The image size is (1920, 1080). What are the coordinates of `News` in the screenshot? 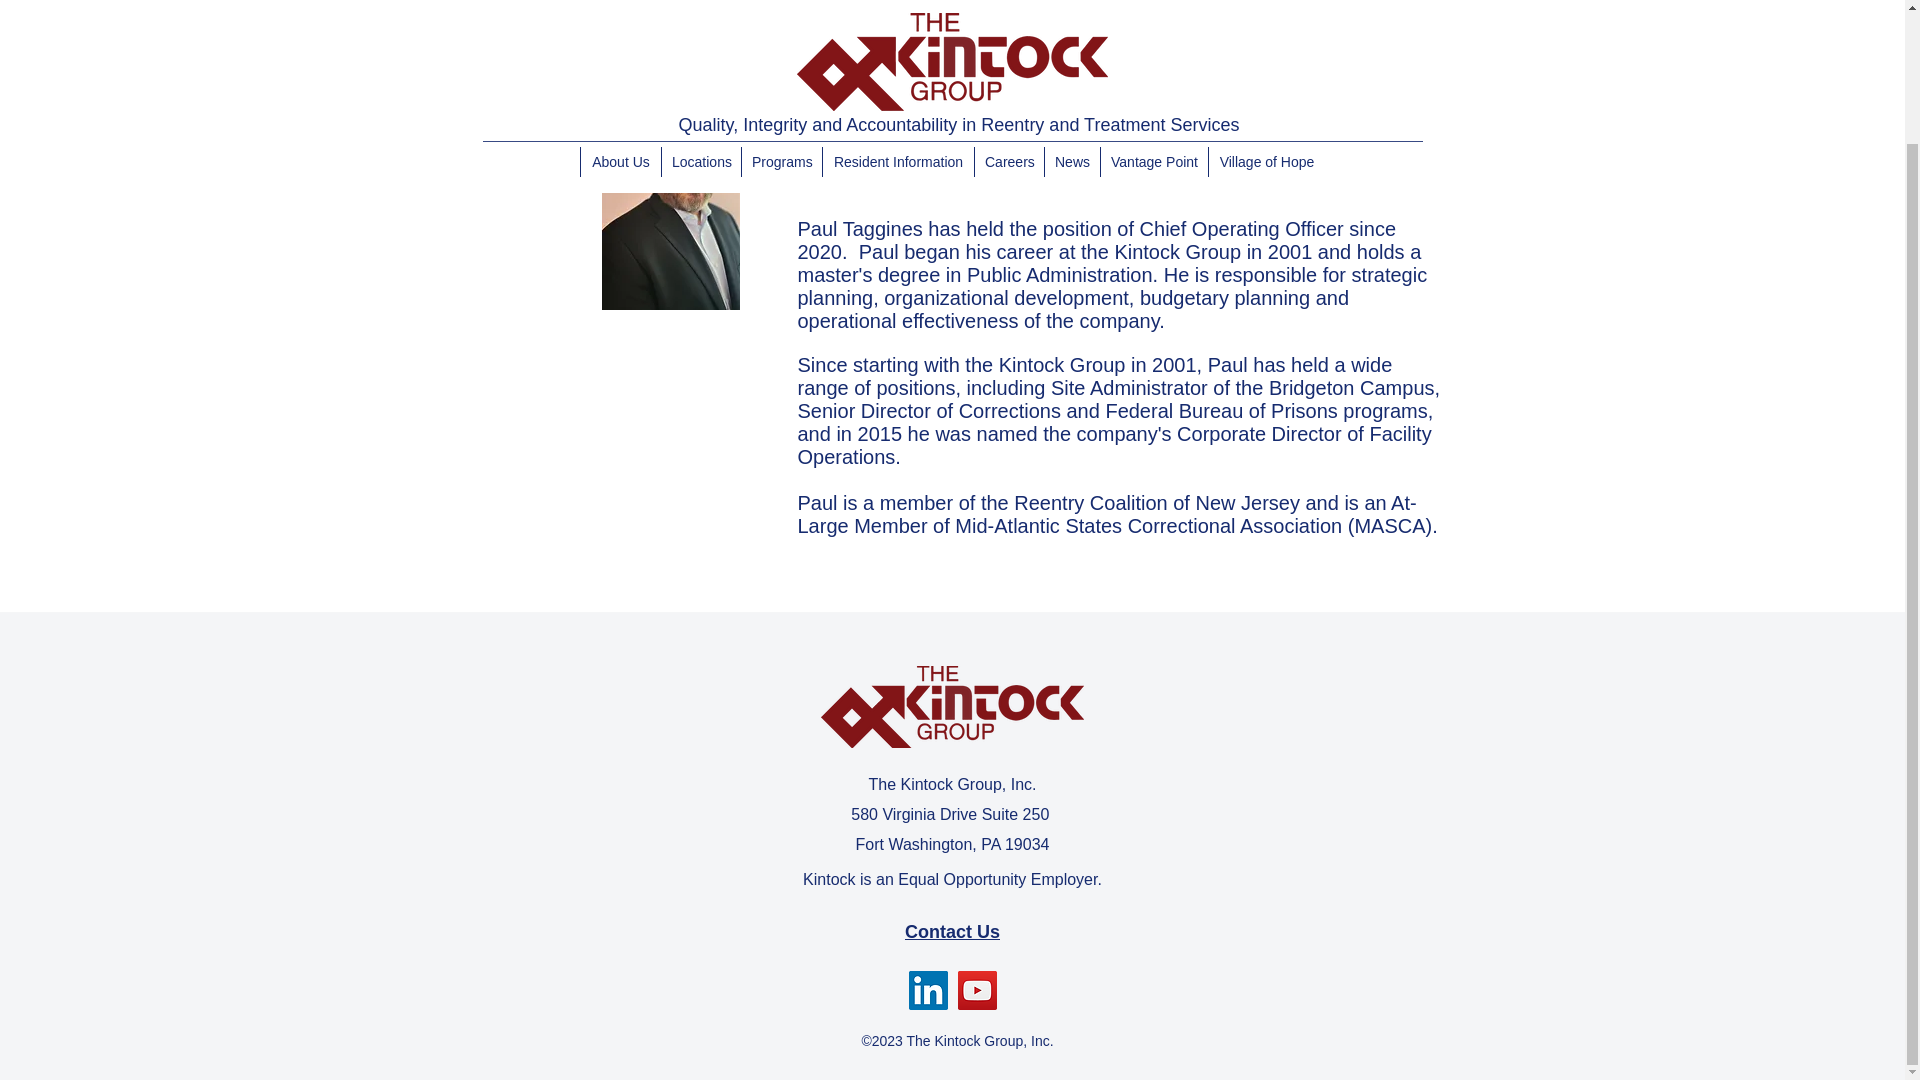 It's located at (1072, 12).